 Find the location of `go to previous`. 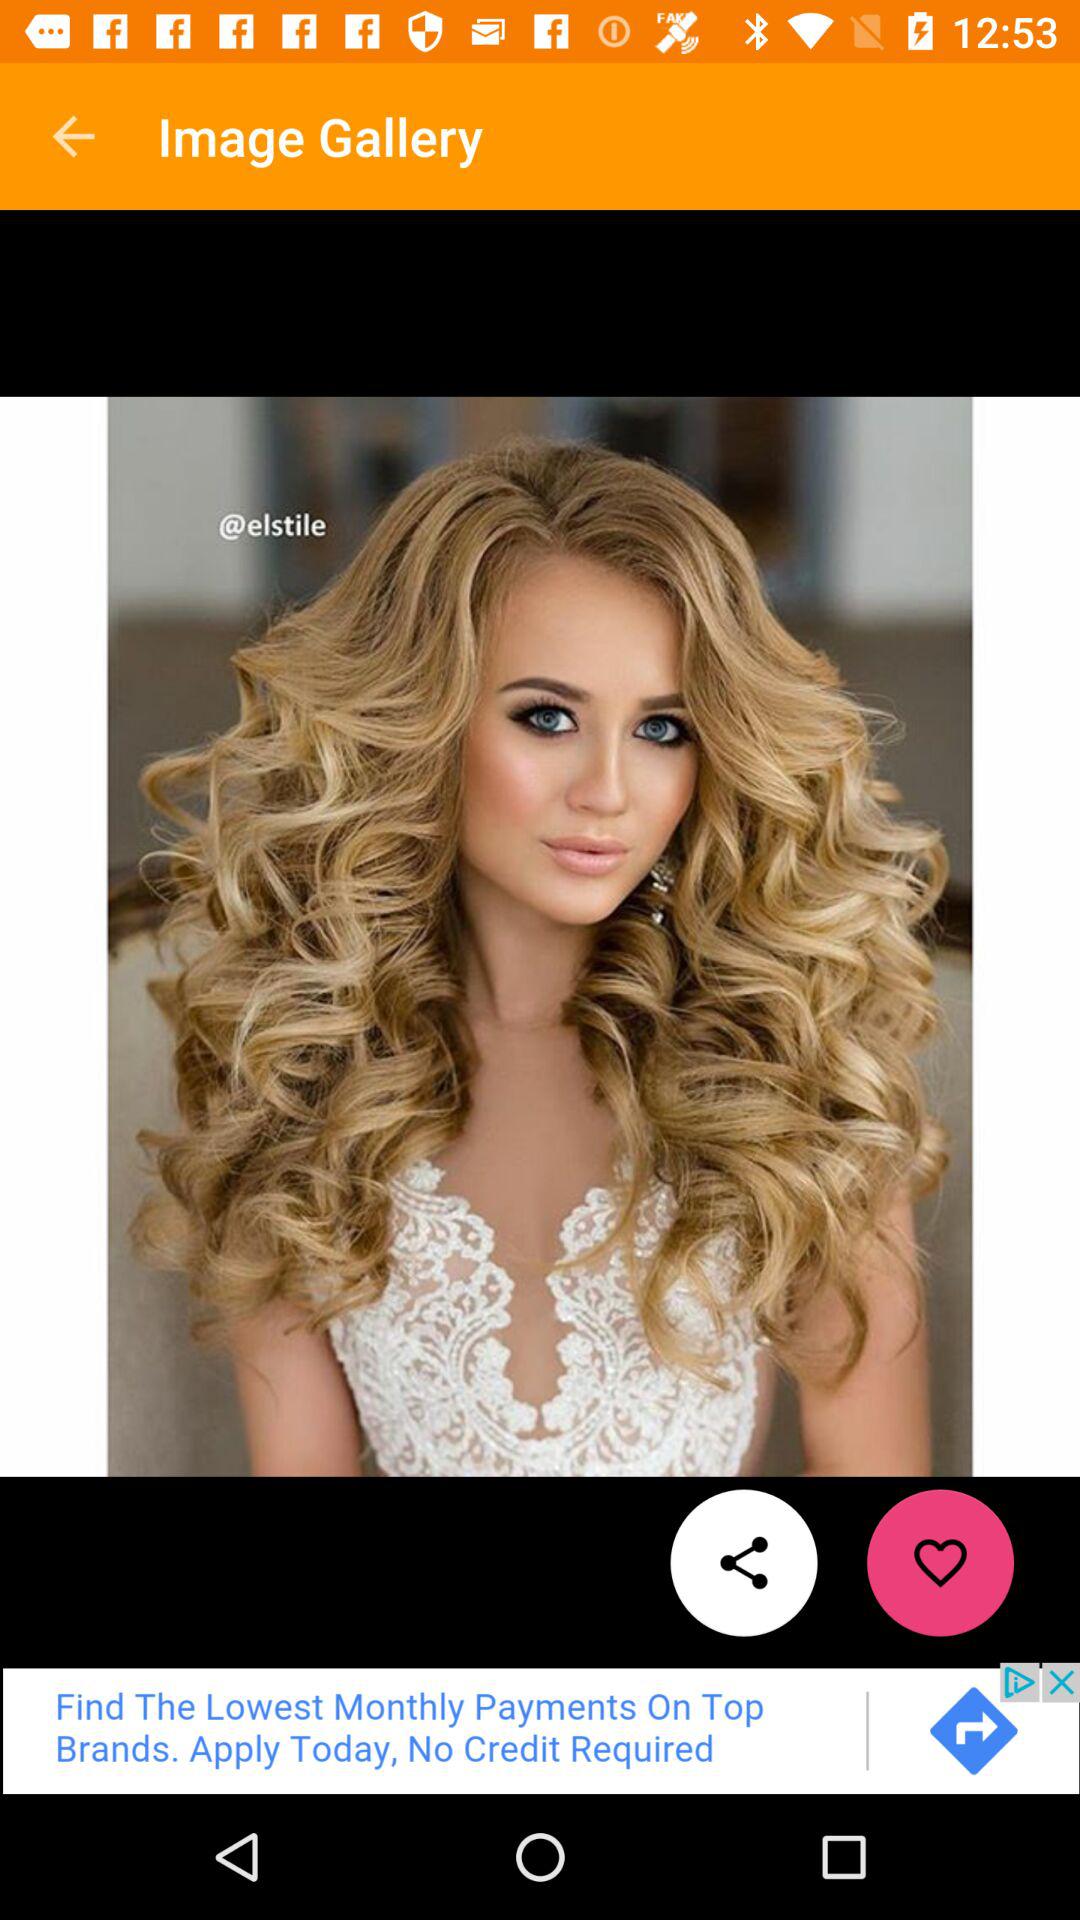

go to previous is located at coordinates (540, 1728).